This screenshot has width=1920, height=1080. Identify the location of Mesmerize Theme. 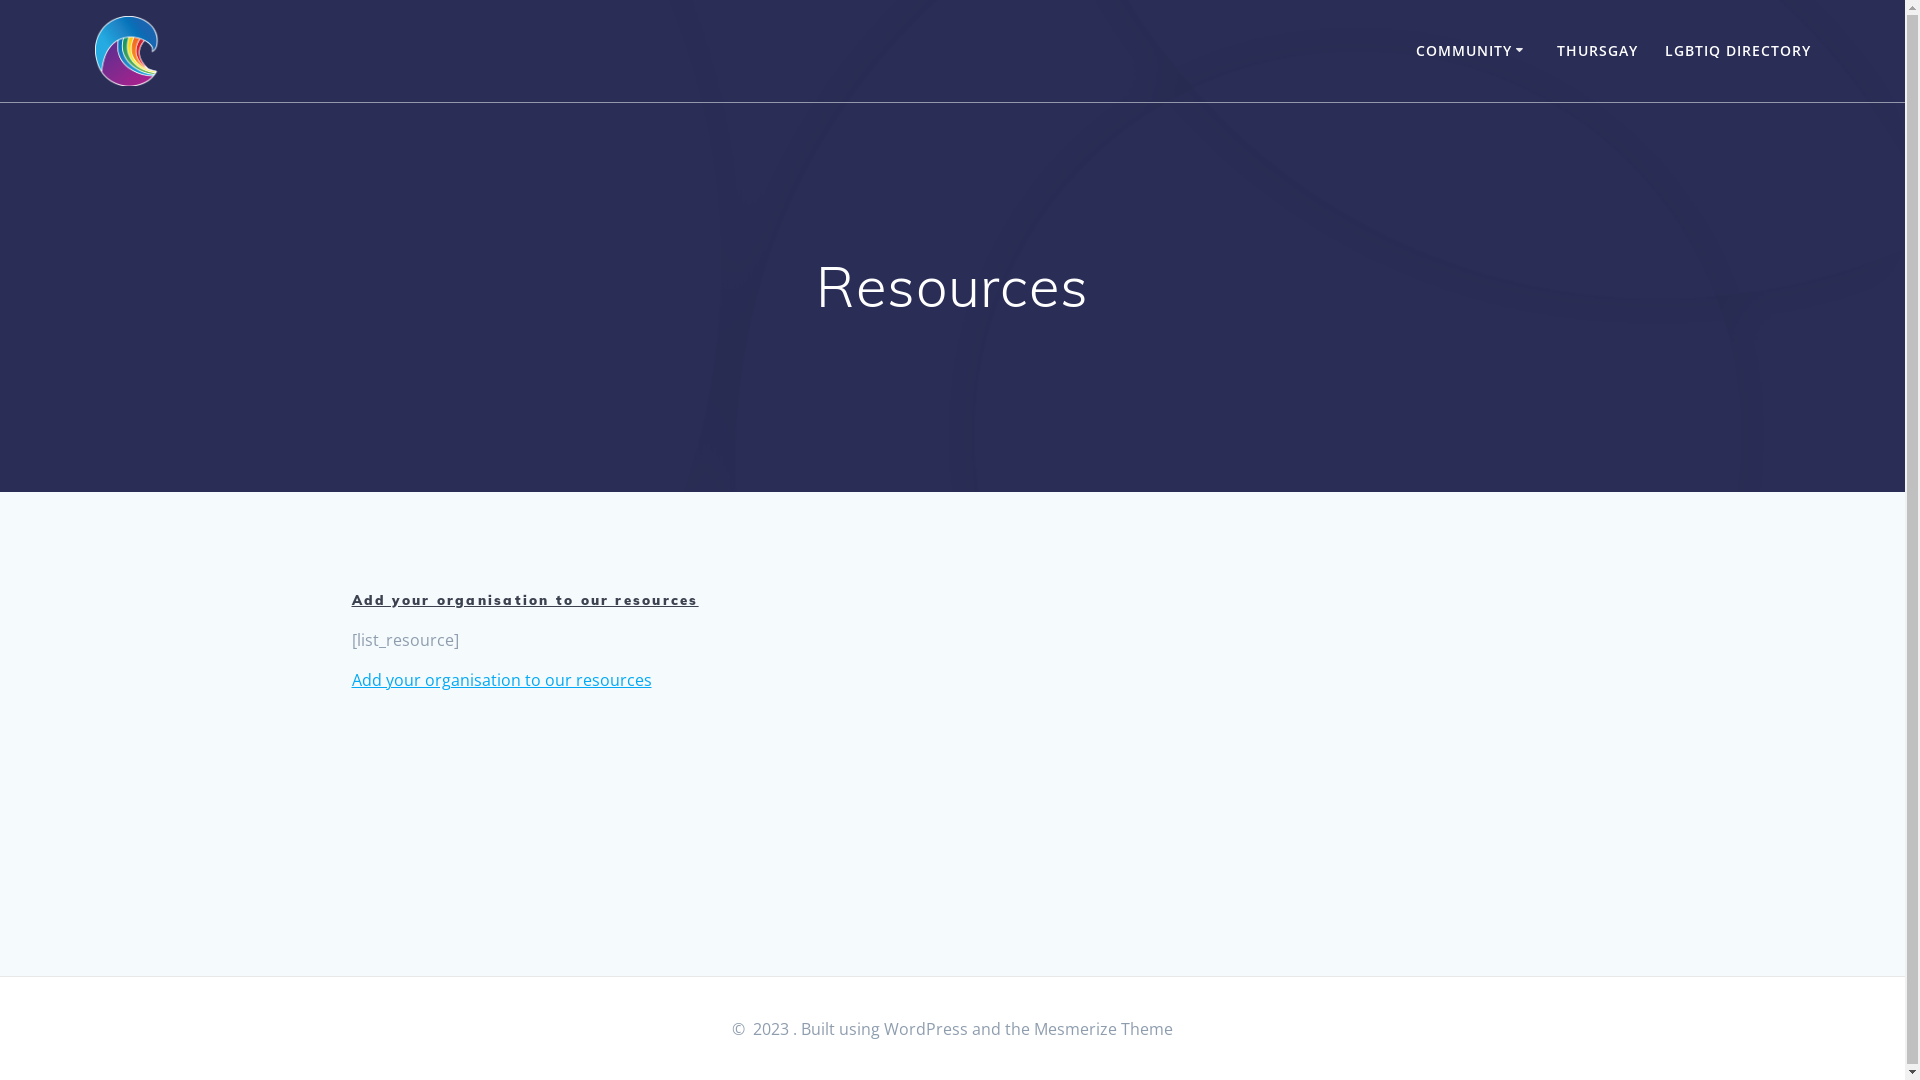
(1104, 1028).